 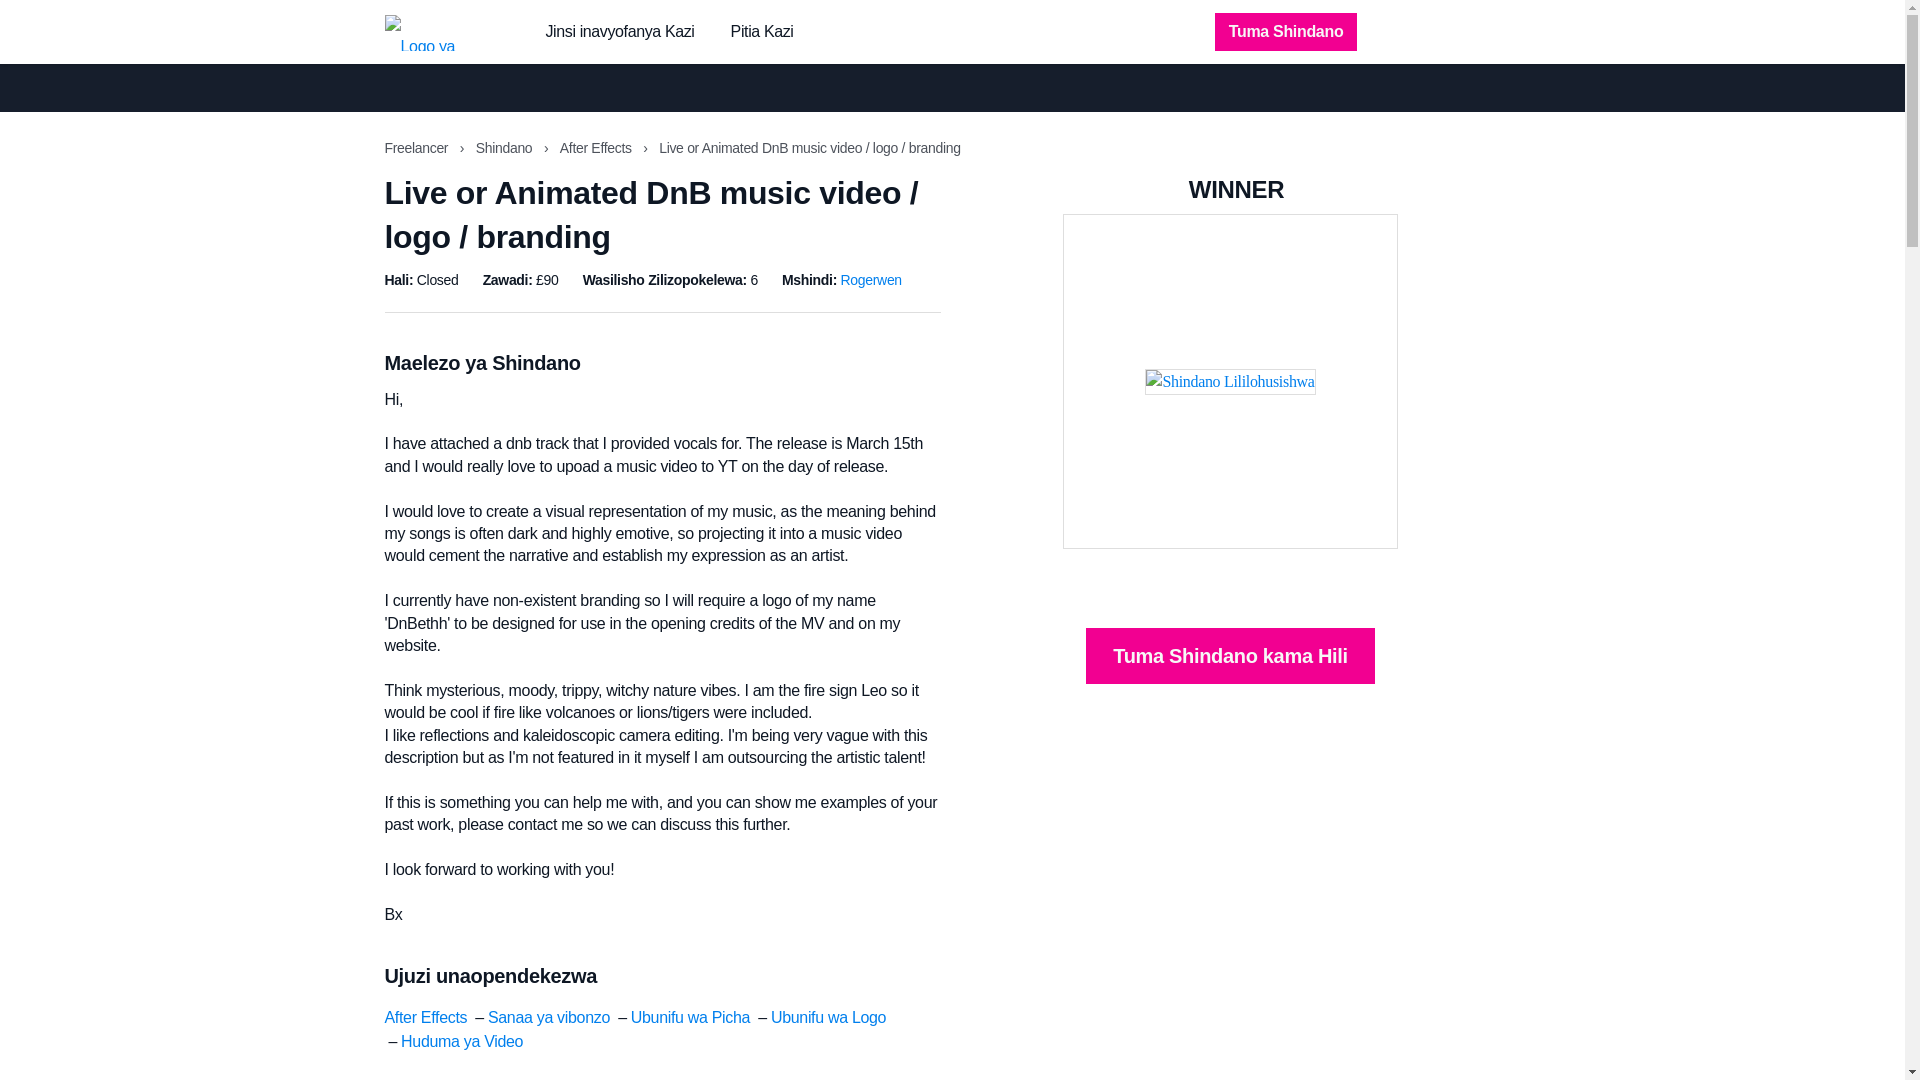 What do you see at coordinates (1286, 31) in the screenshot?
I see `Tuma Shindano` at bounding box center [1286, 31].